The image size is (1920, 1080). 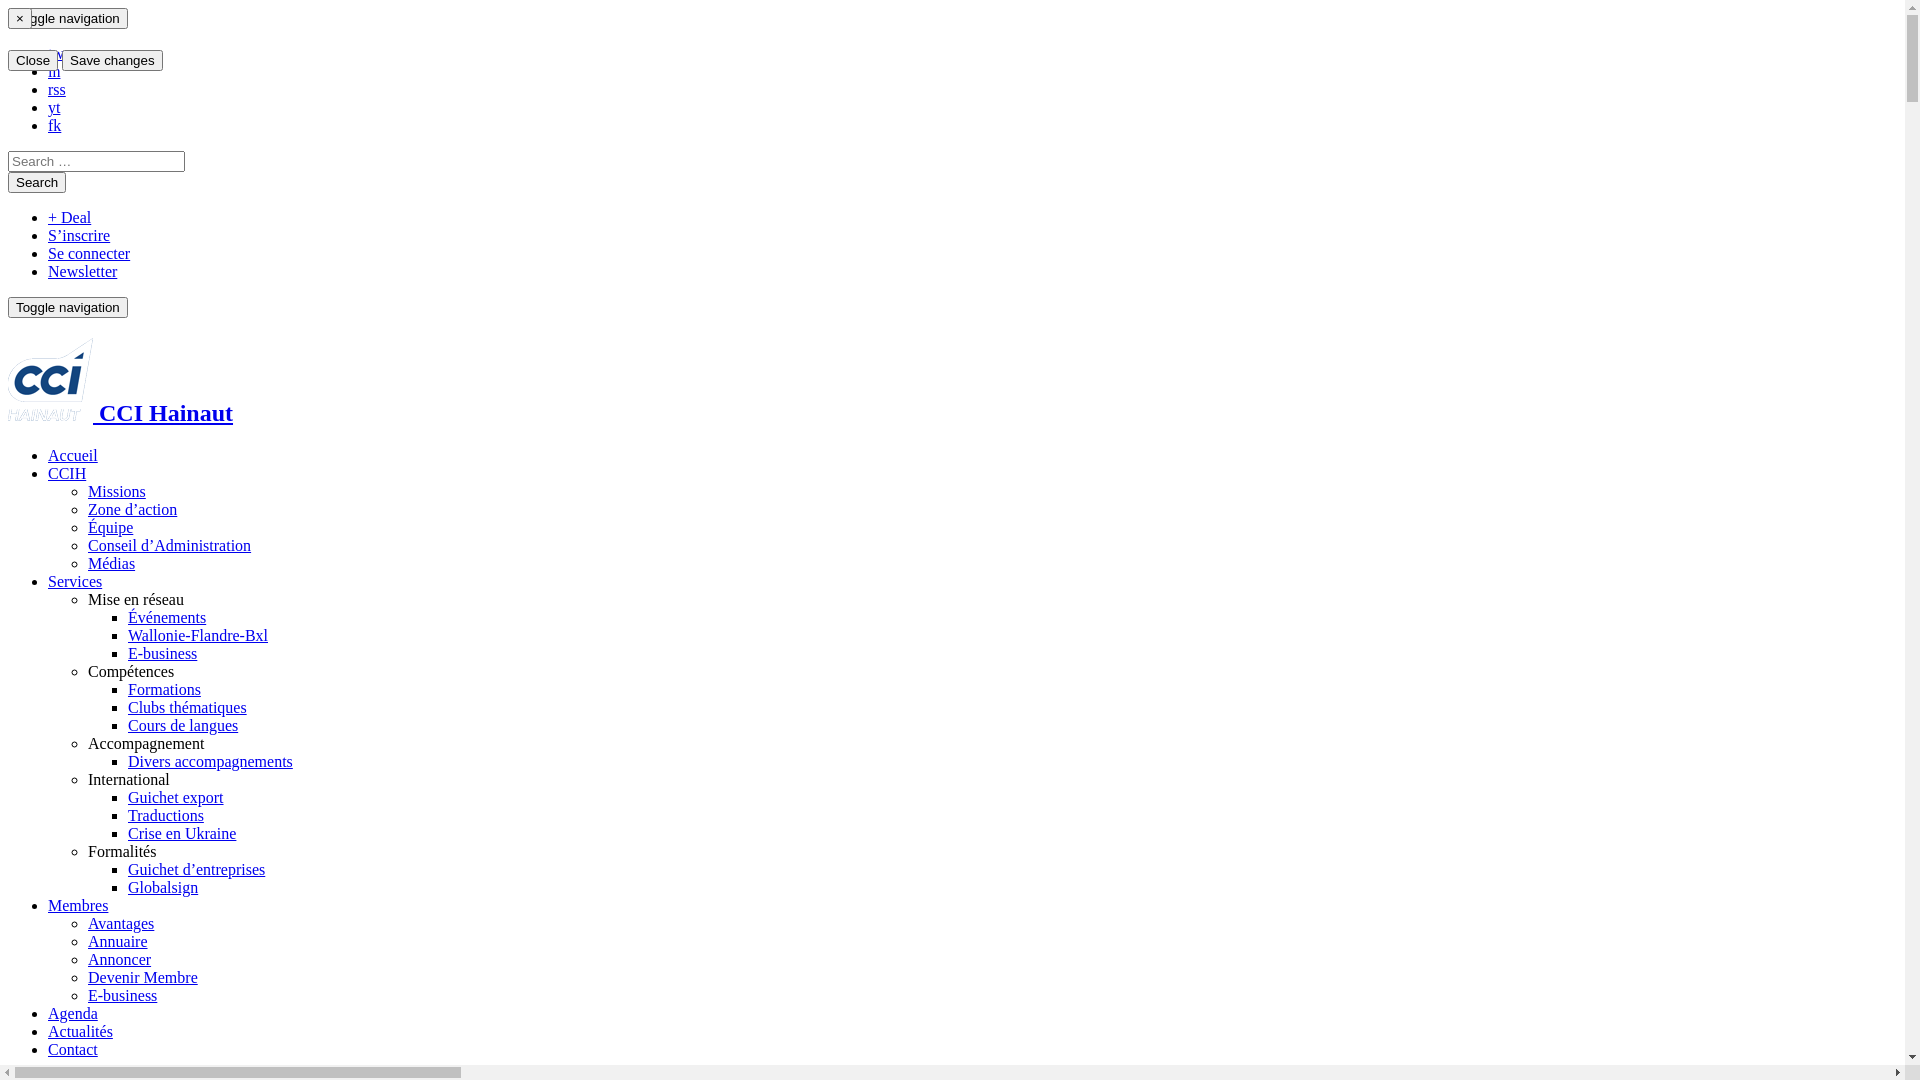 What do you see at coordinates (118, 942) in the screenshot?
I see `Annuaire` at bounding box center [118, 942].